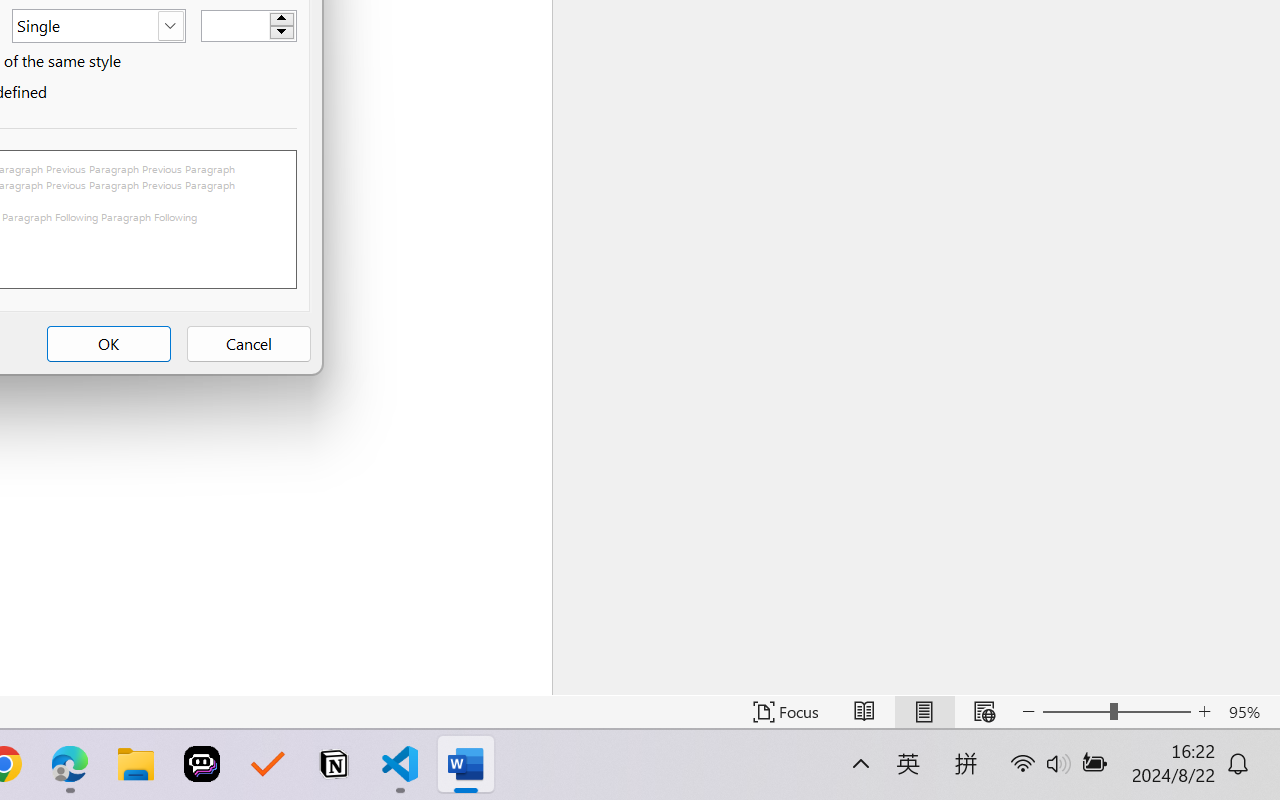  What do you see at coordinates (334, 764) in the screenshot?
I see `Notion` at bounding box center [334, 764].